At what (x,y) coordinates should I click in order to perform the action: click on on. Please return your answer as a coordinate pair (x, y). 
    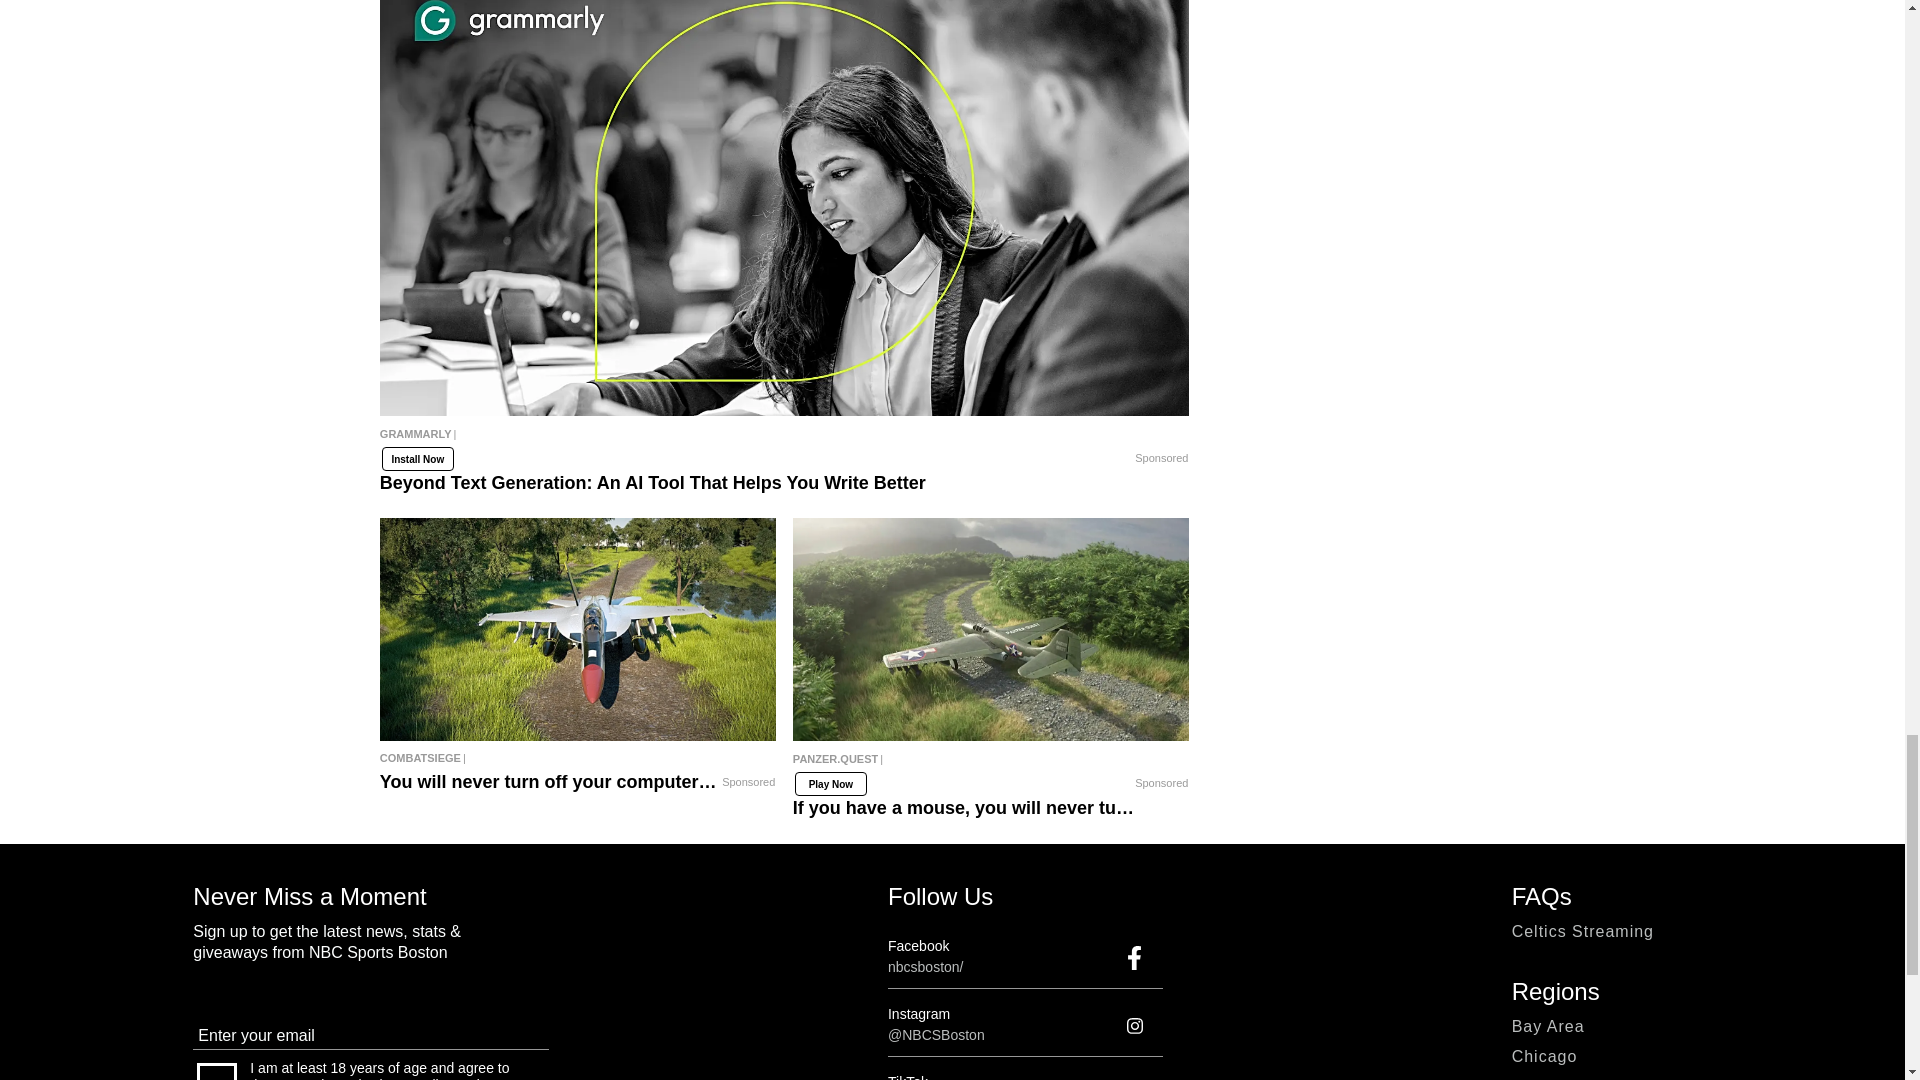
    Looking at the image, I should click on (216, 1071).